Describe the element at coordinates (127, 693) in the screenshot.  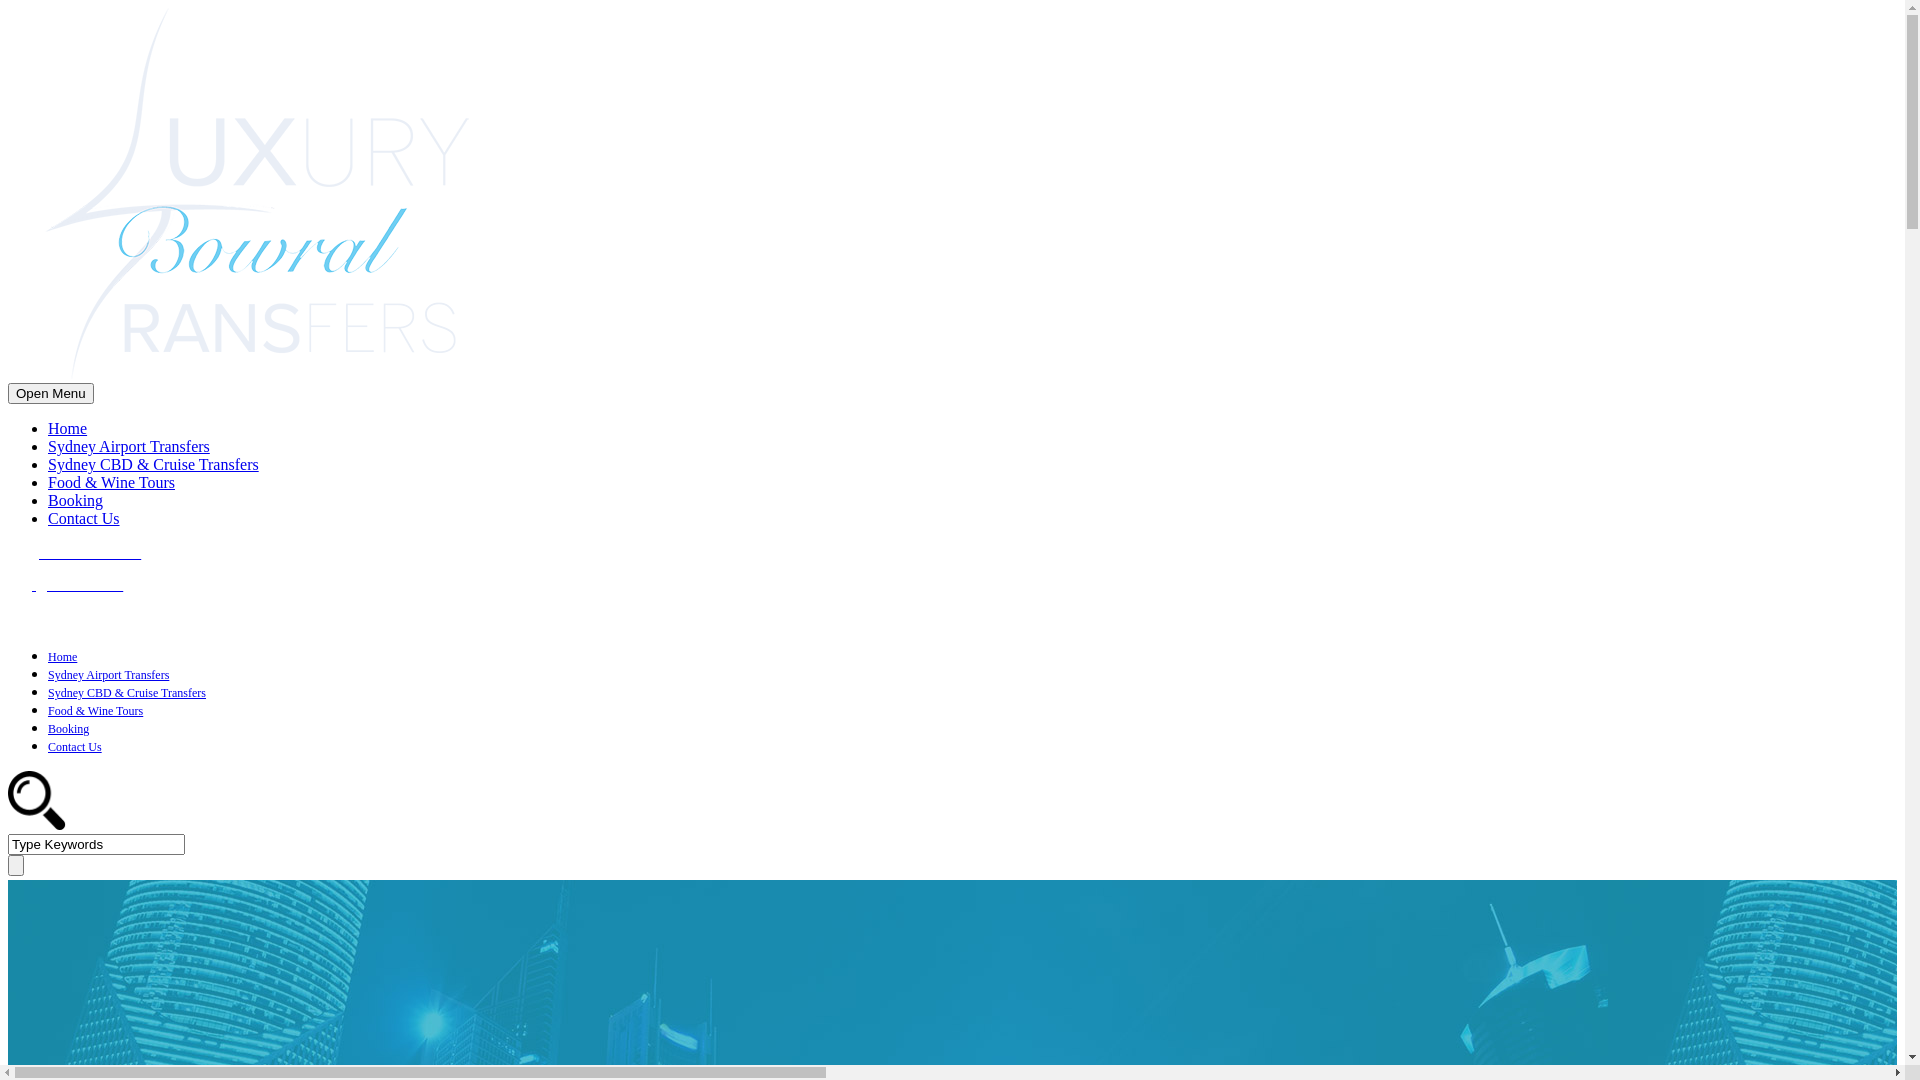
I see `Sydney CBD & Cruise Transfers` at that location.